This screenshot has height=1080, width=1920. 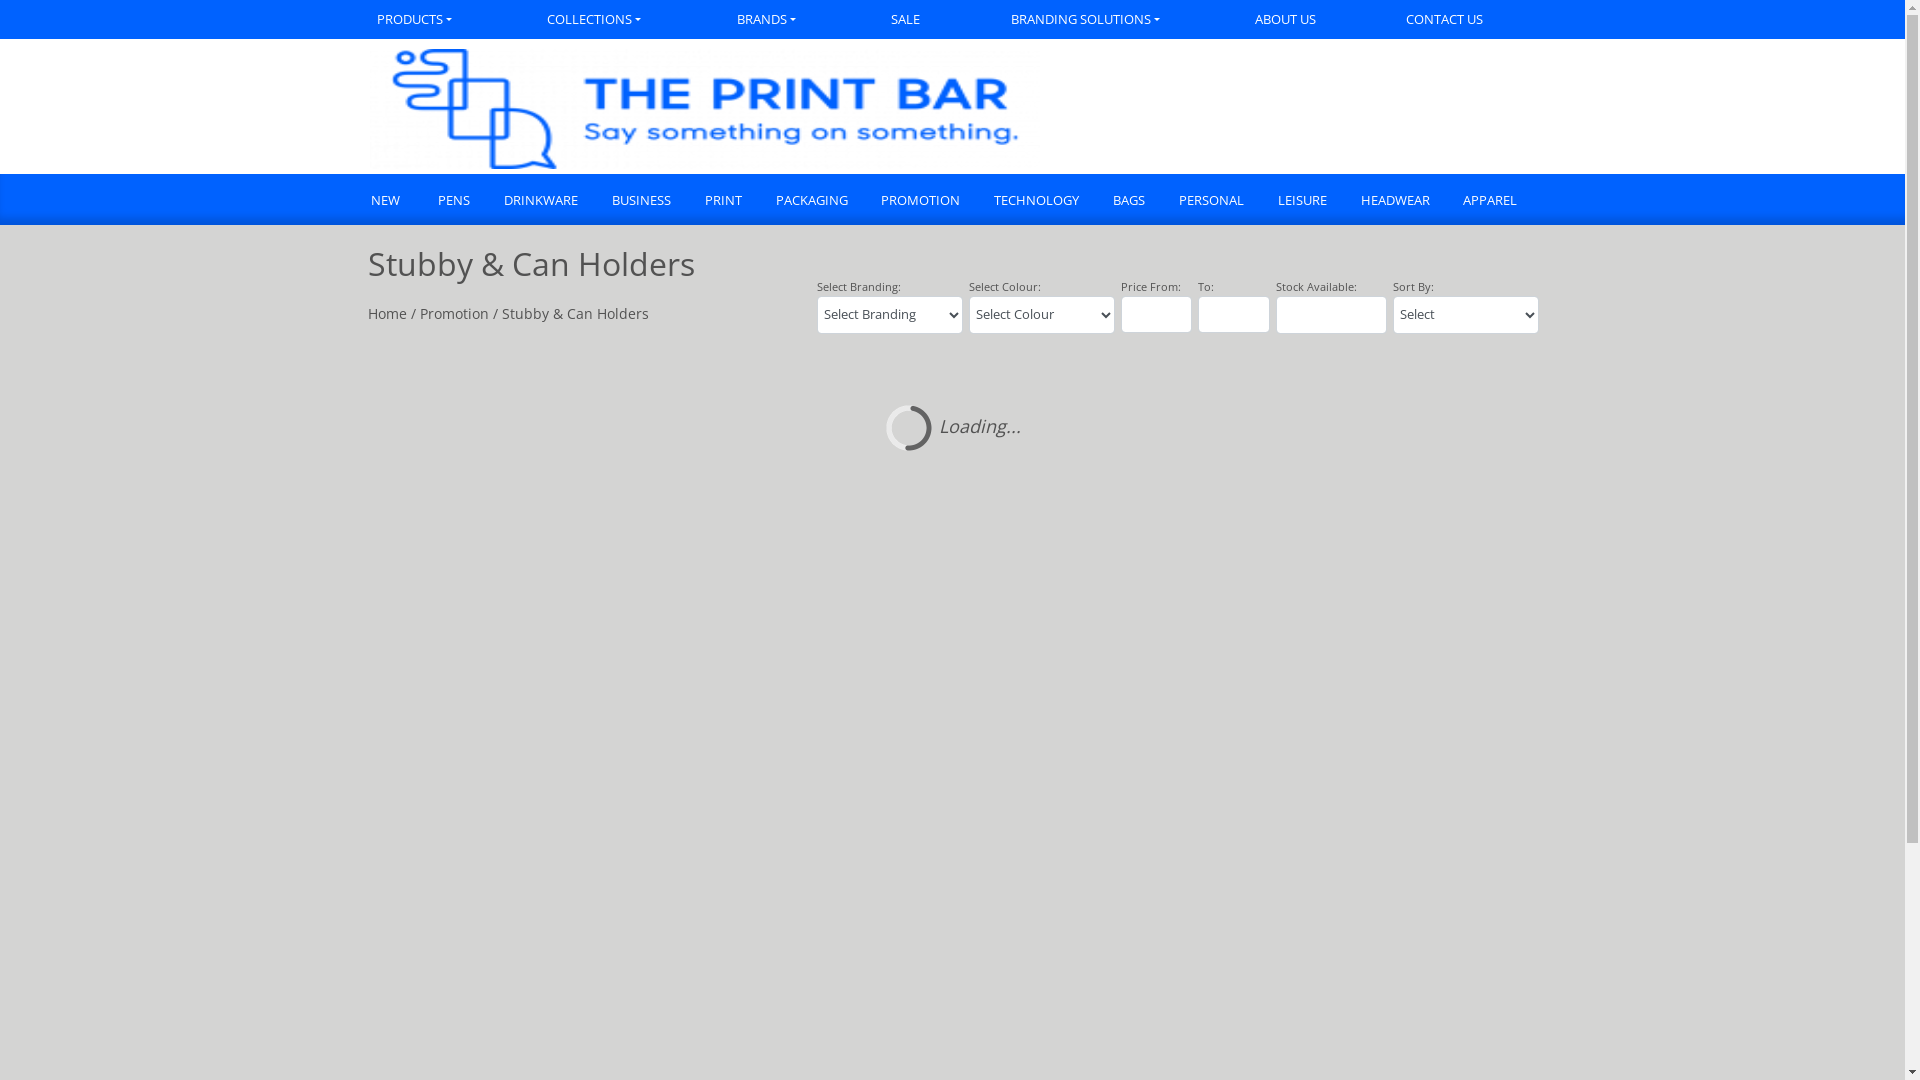 What do you see at coordinates (1128, 202) in the screenshot?
I see `BAGS` at bounding box center [1128, 202].